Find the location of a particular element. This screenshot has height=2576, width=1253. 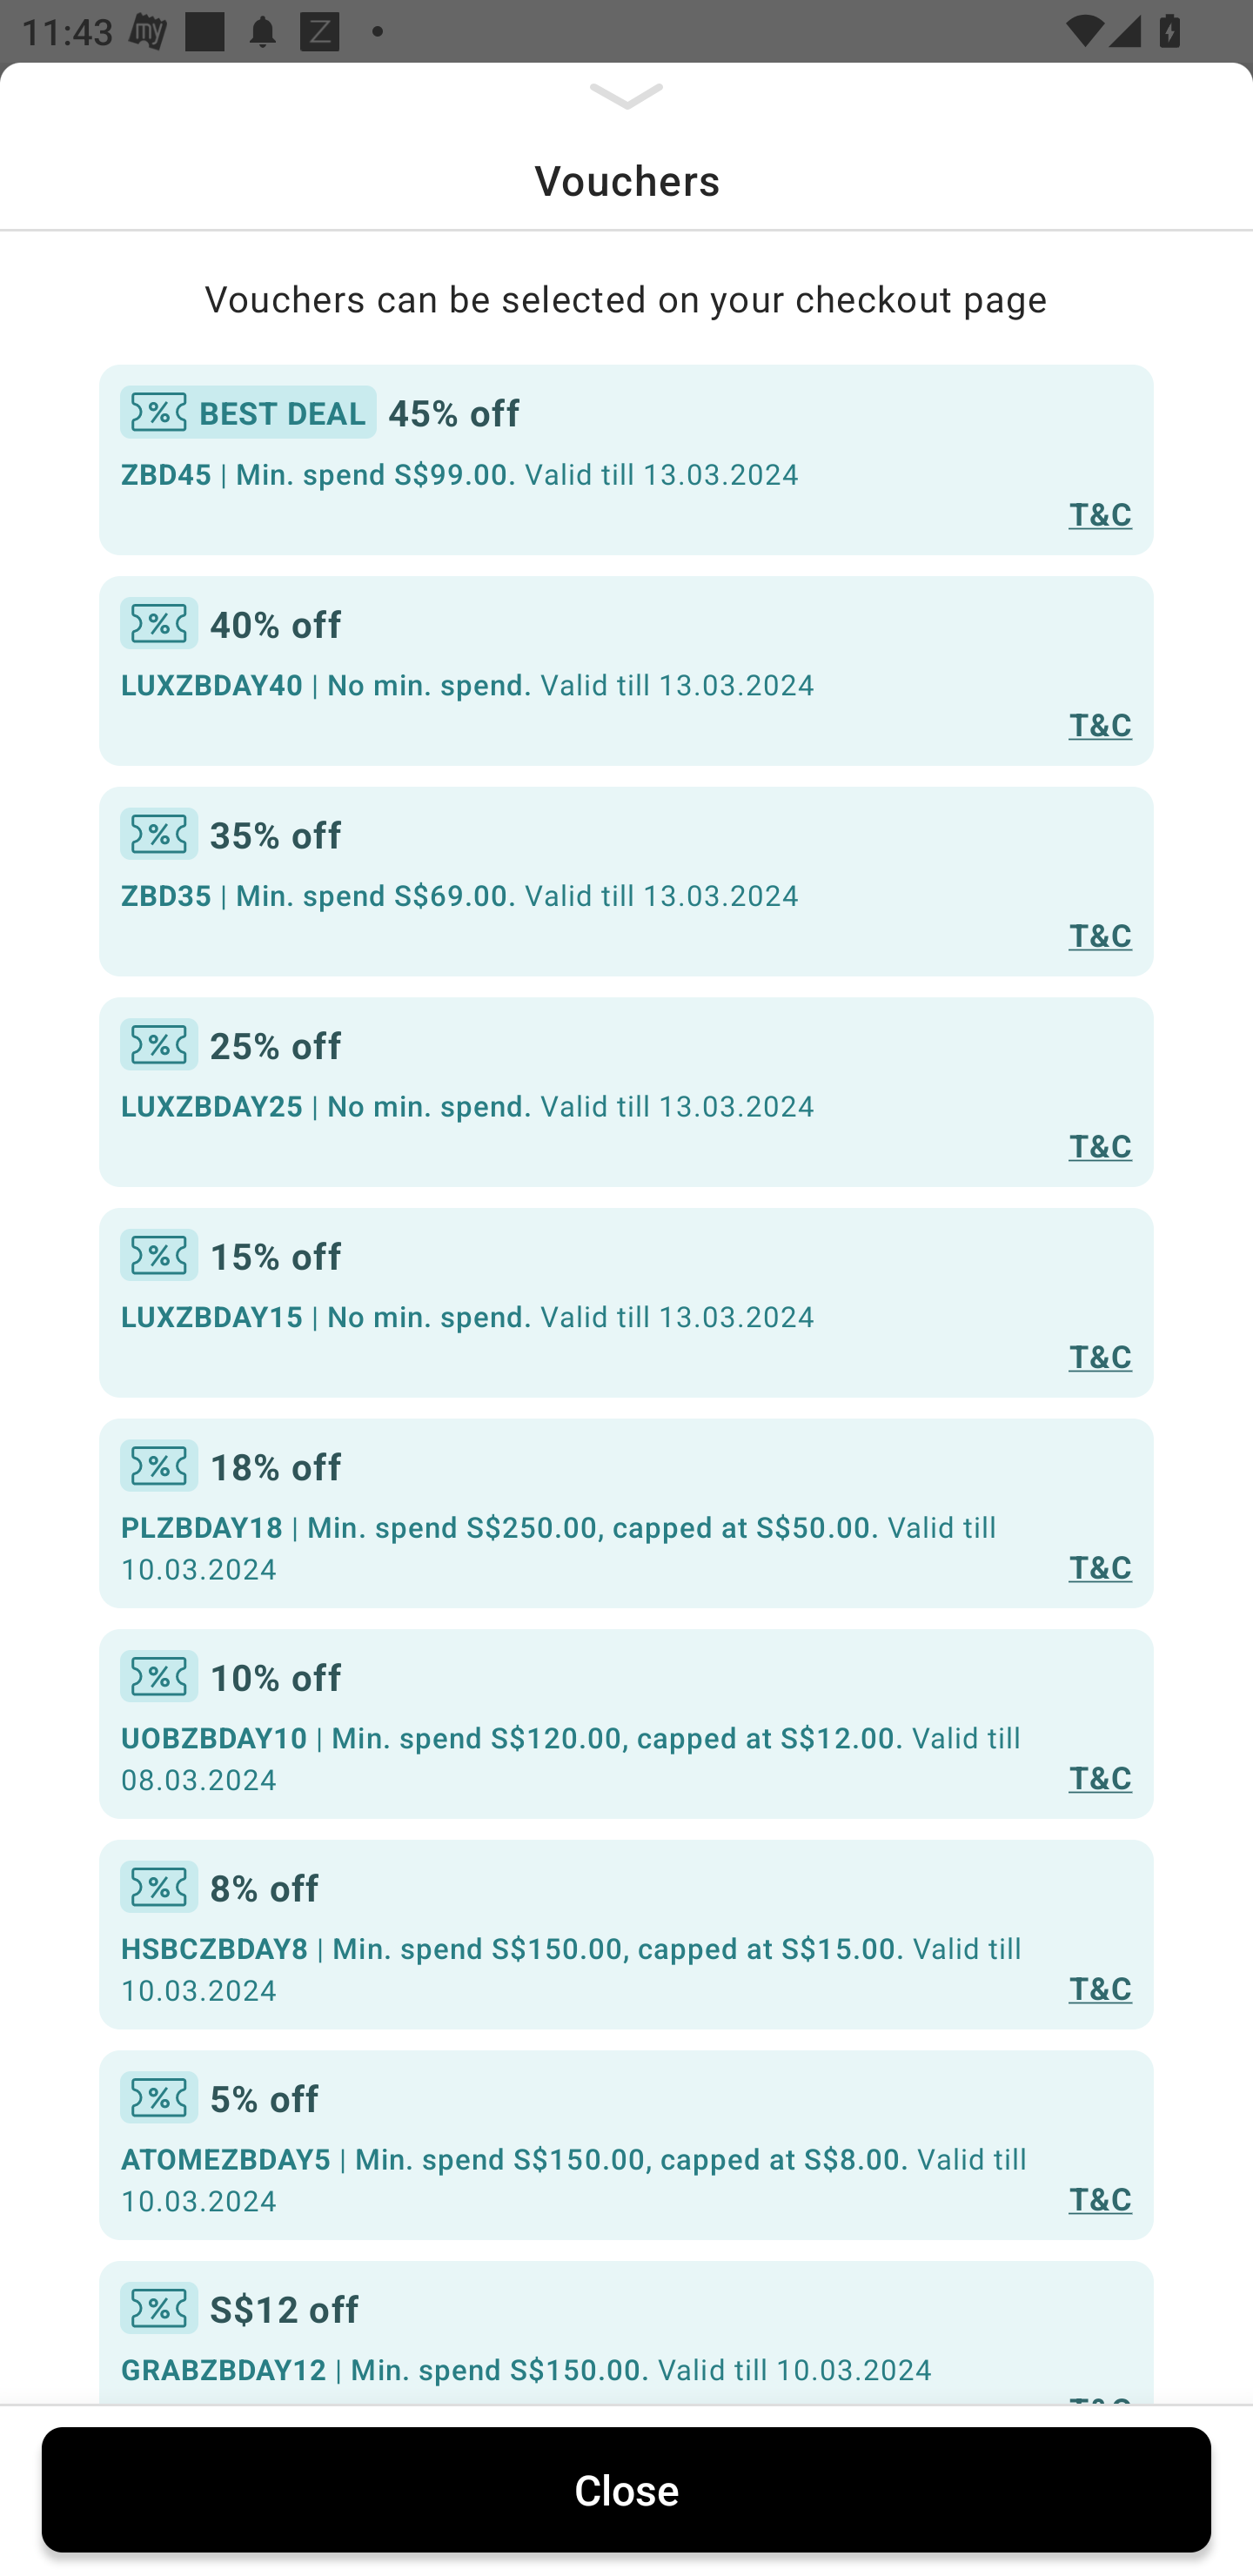

T&C is located at coordinates (1100, 512).